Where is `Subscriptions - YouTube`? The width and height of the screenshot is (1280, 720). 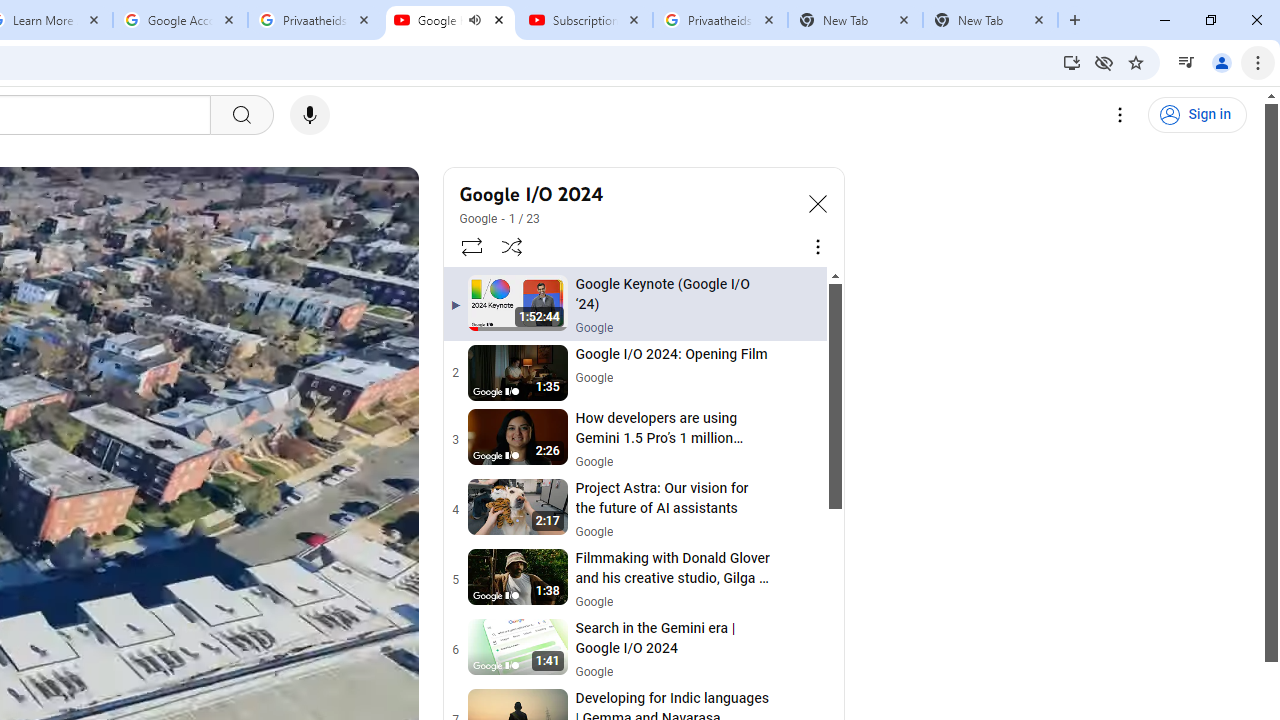 Subscriptions - YouTube is located at coordinates (585, 20).